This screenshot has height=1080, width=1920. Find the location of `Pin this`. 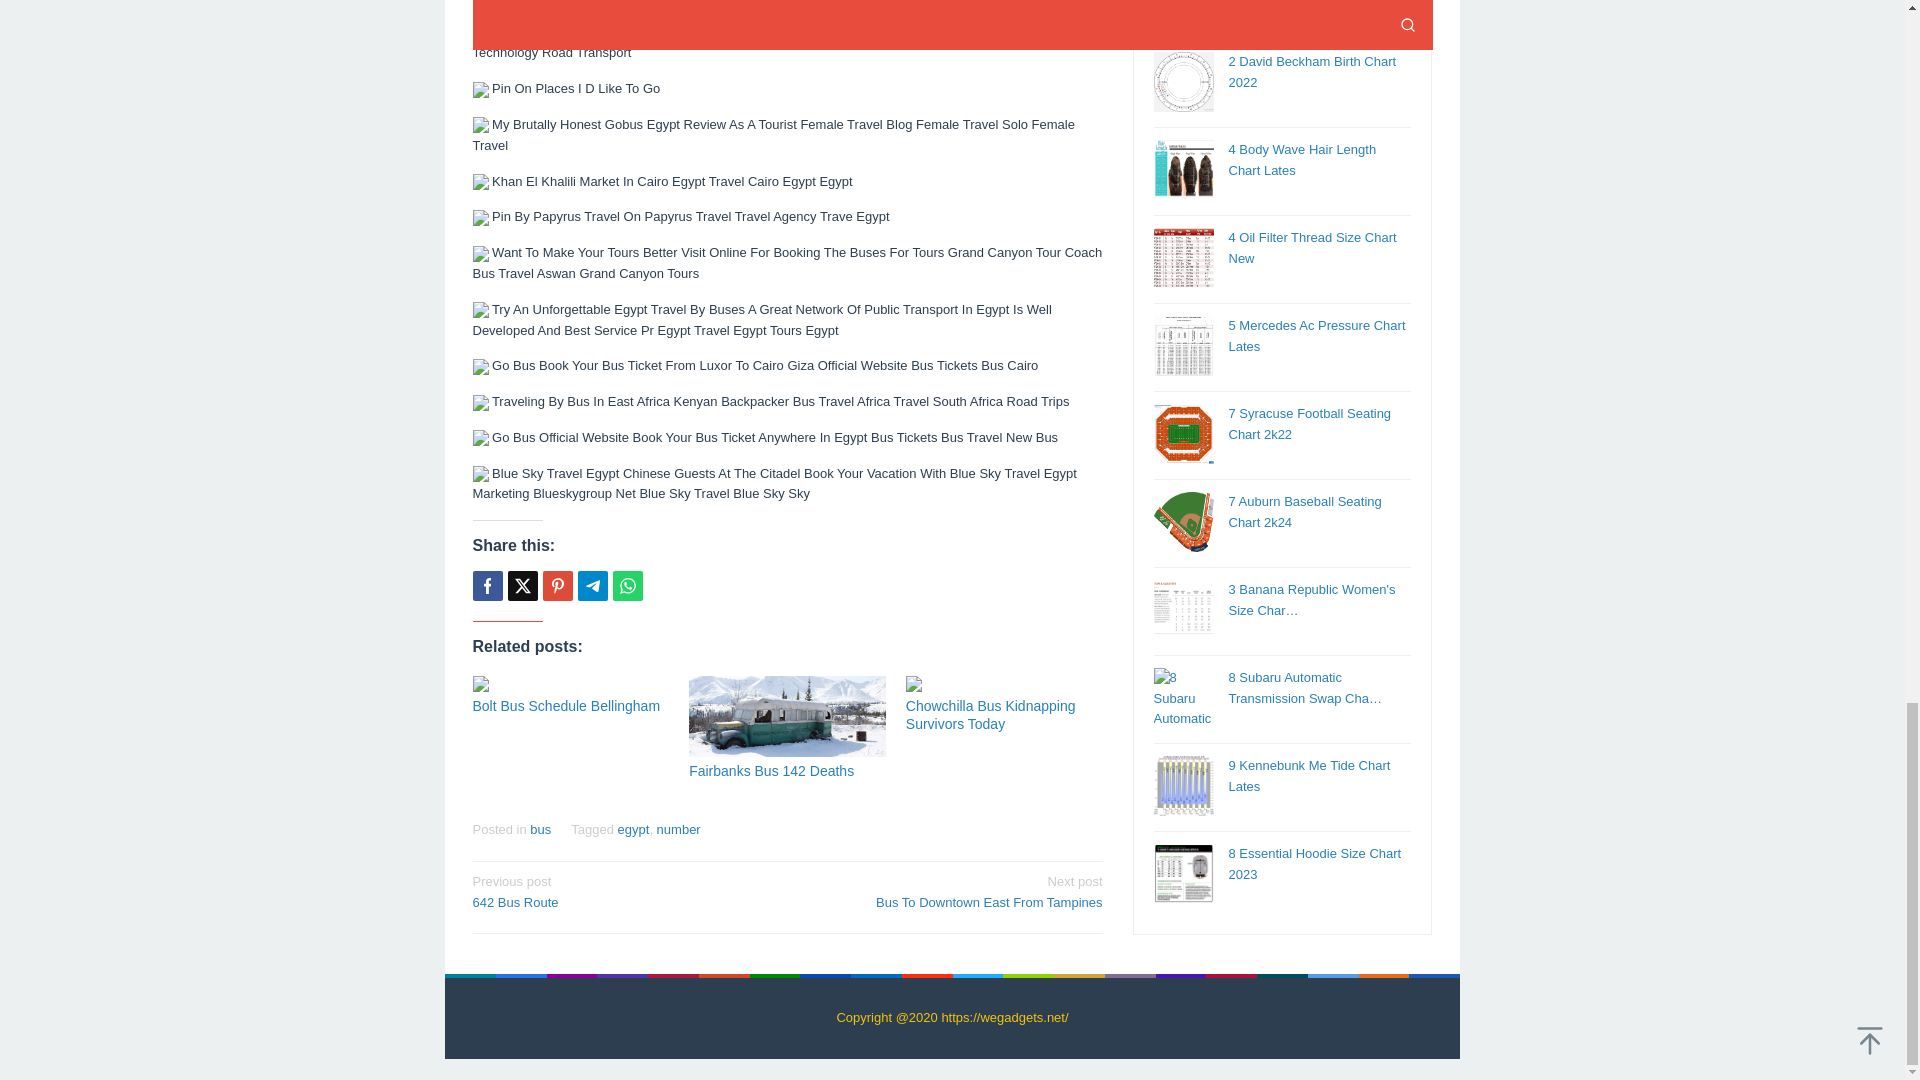

Pin this is located at coordinates (556, 586).